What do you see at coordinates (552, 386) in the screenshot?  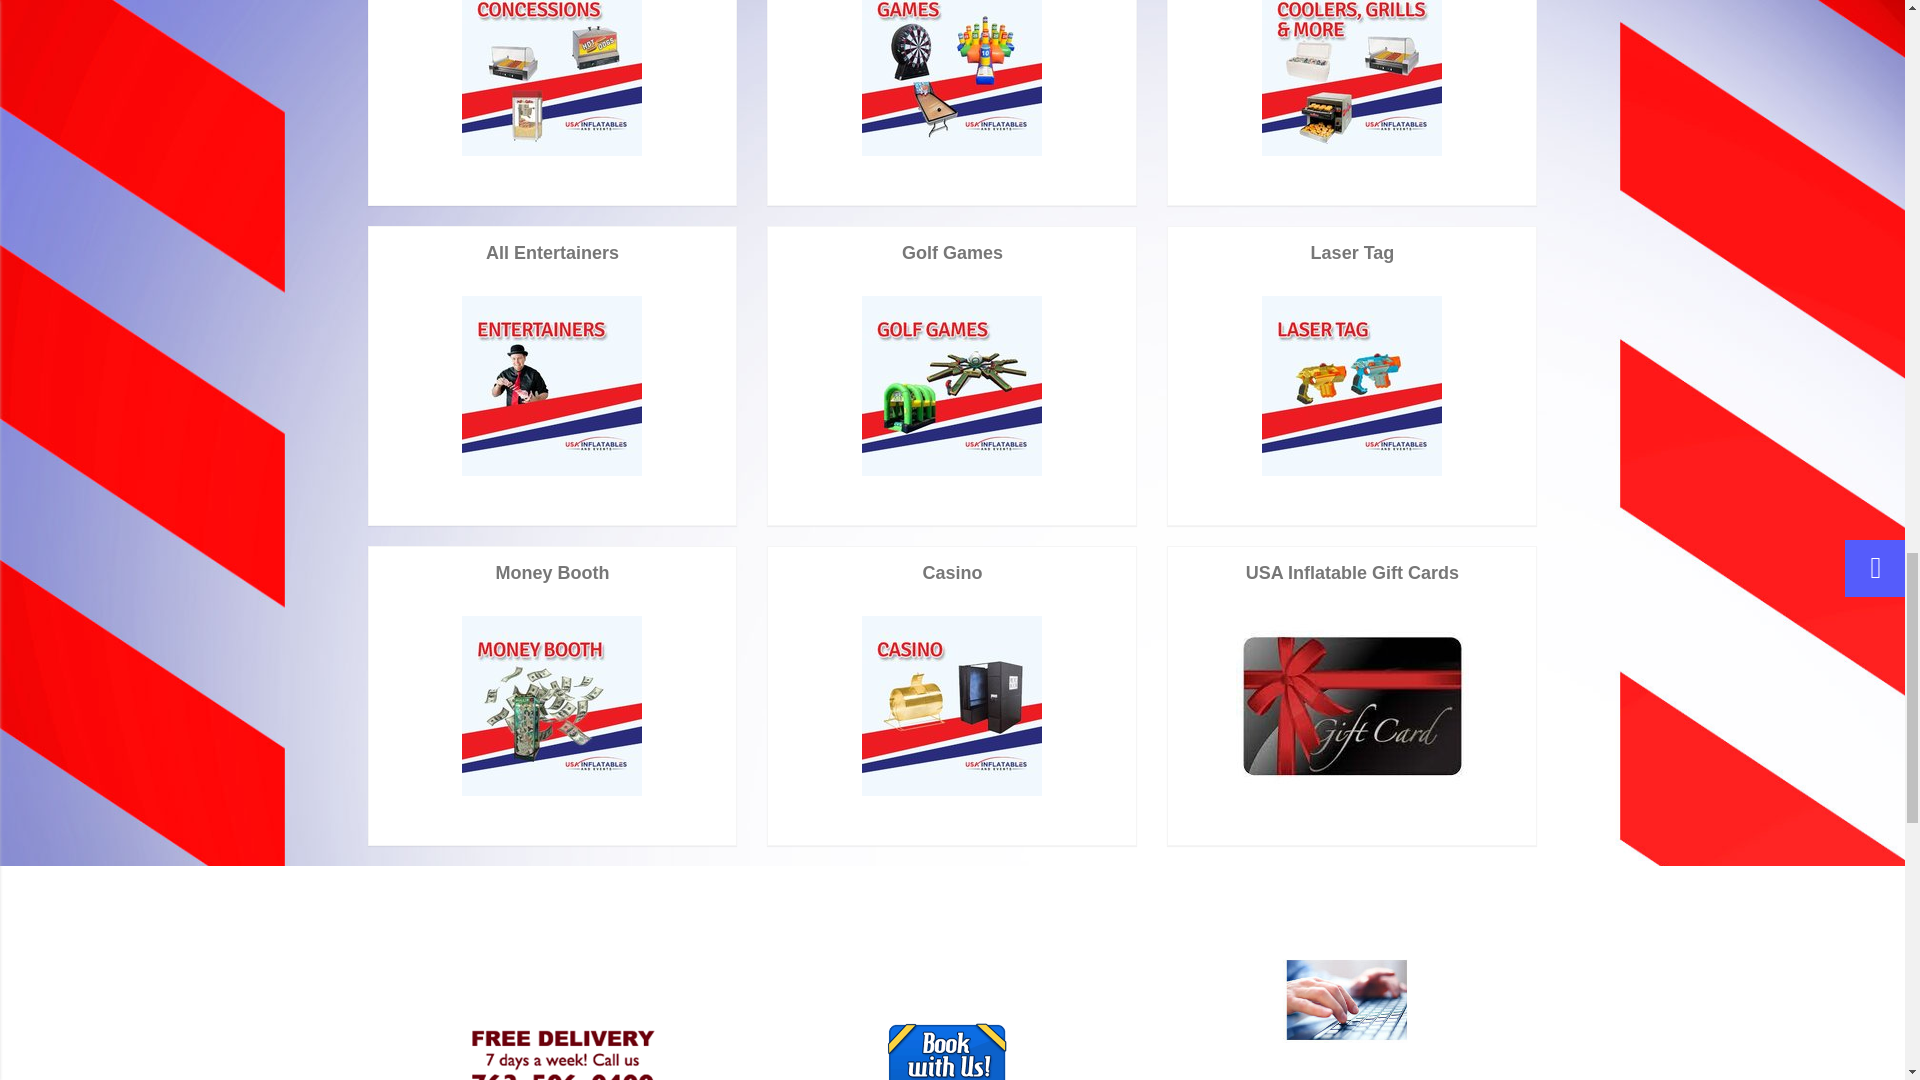 I see `All Entertainers` at bounding box center [552, 386].